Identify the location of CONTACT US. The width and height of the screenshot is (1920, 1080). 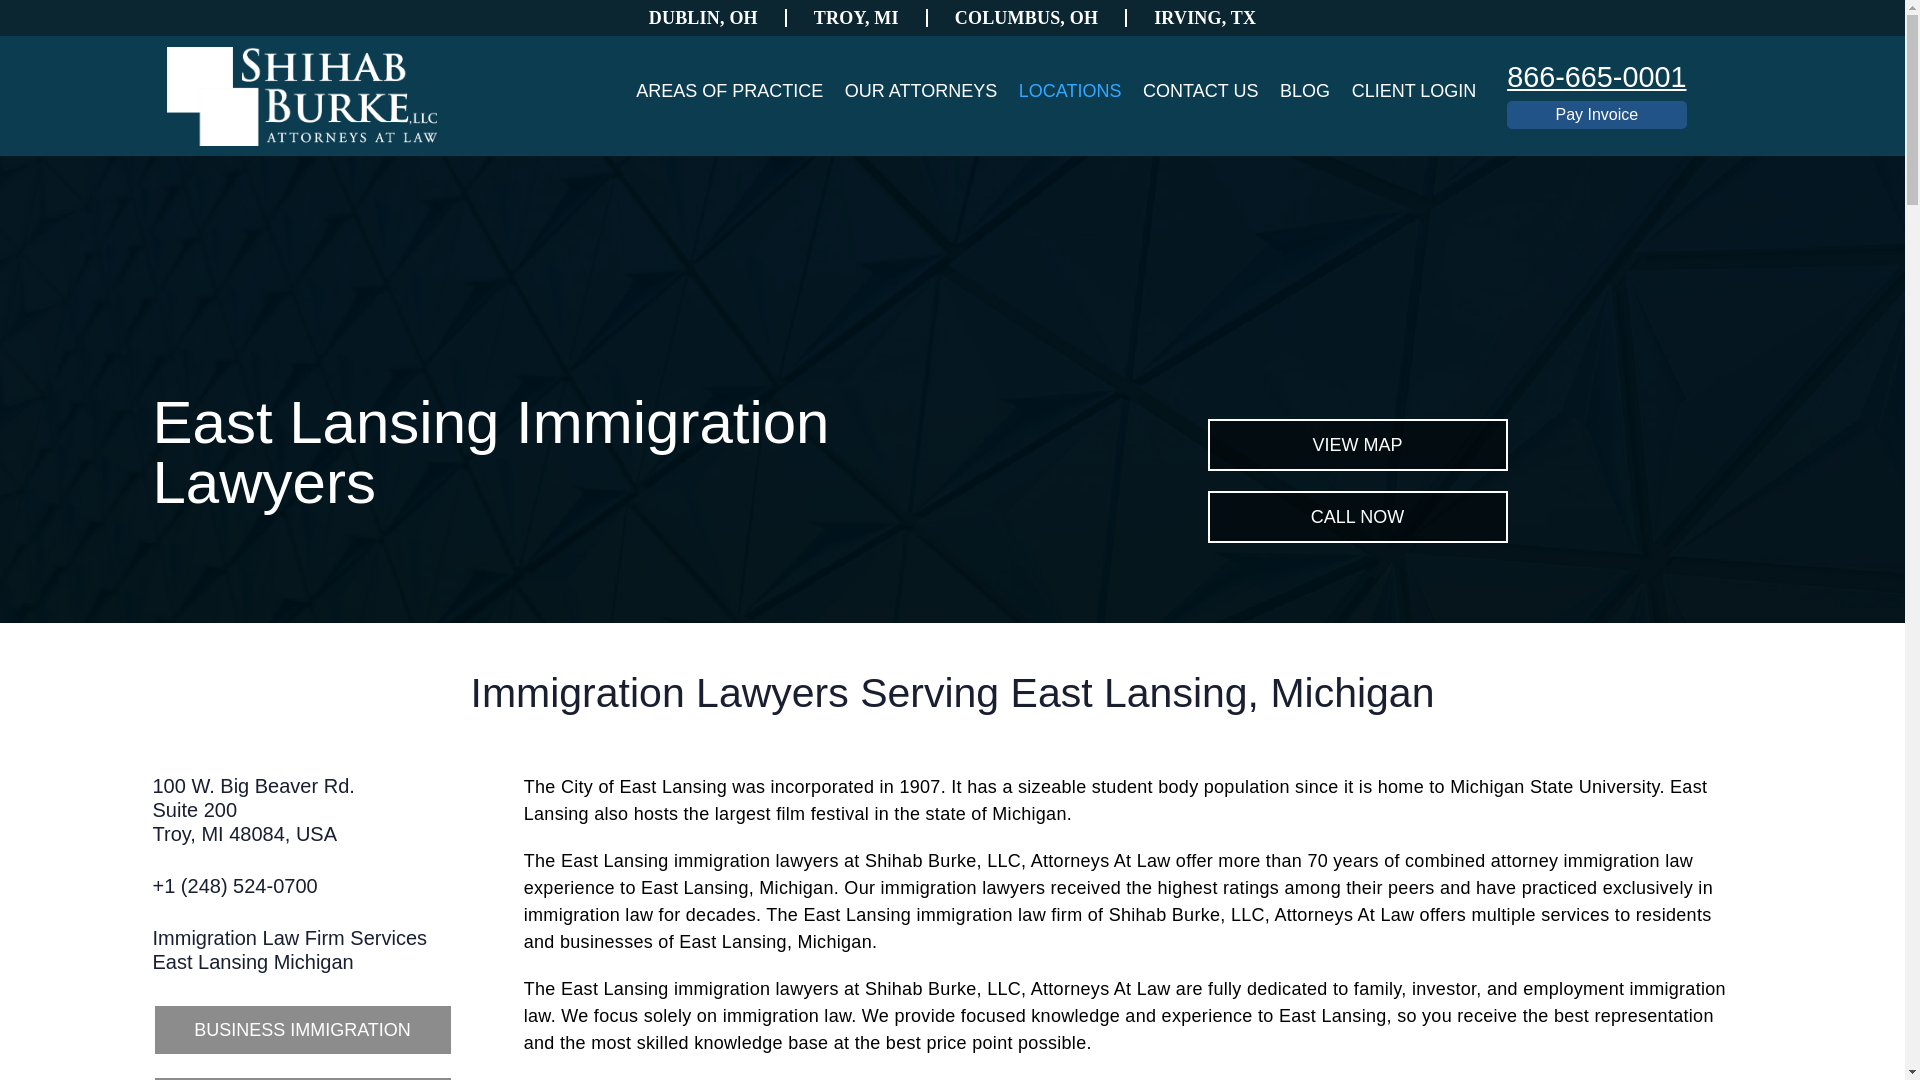
(252, 810).